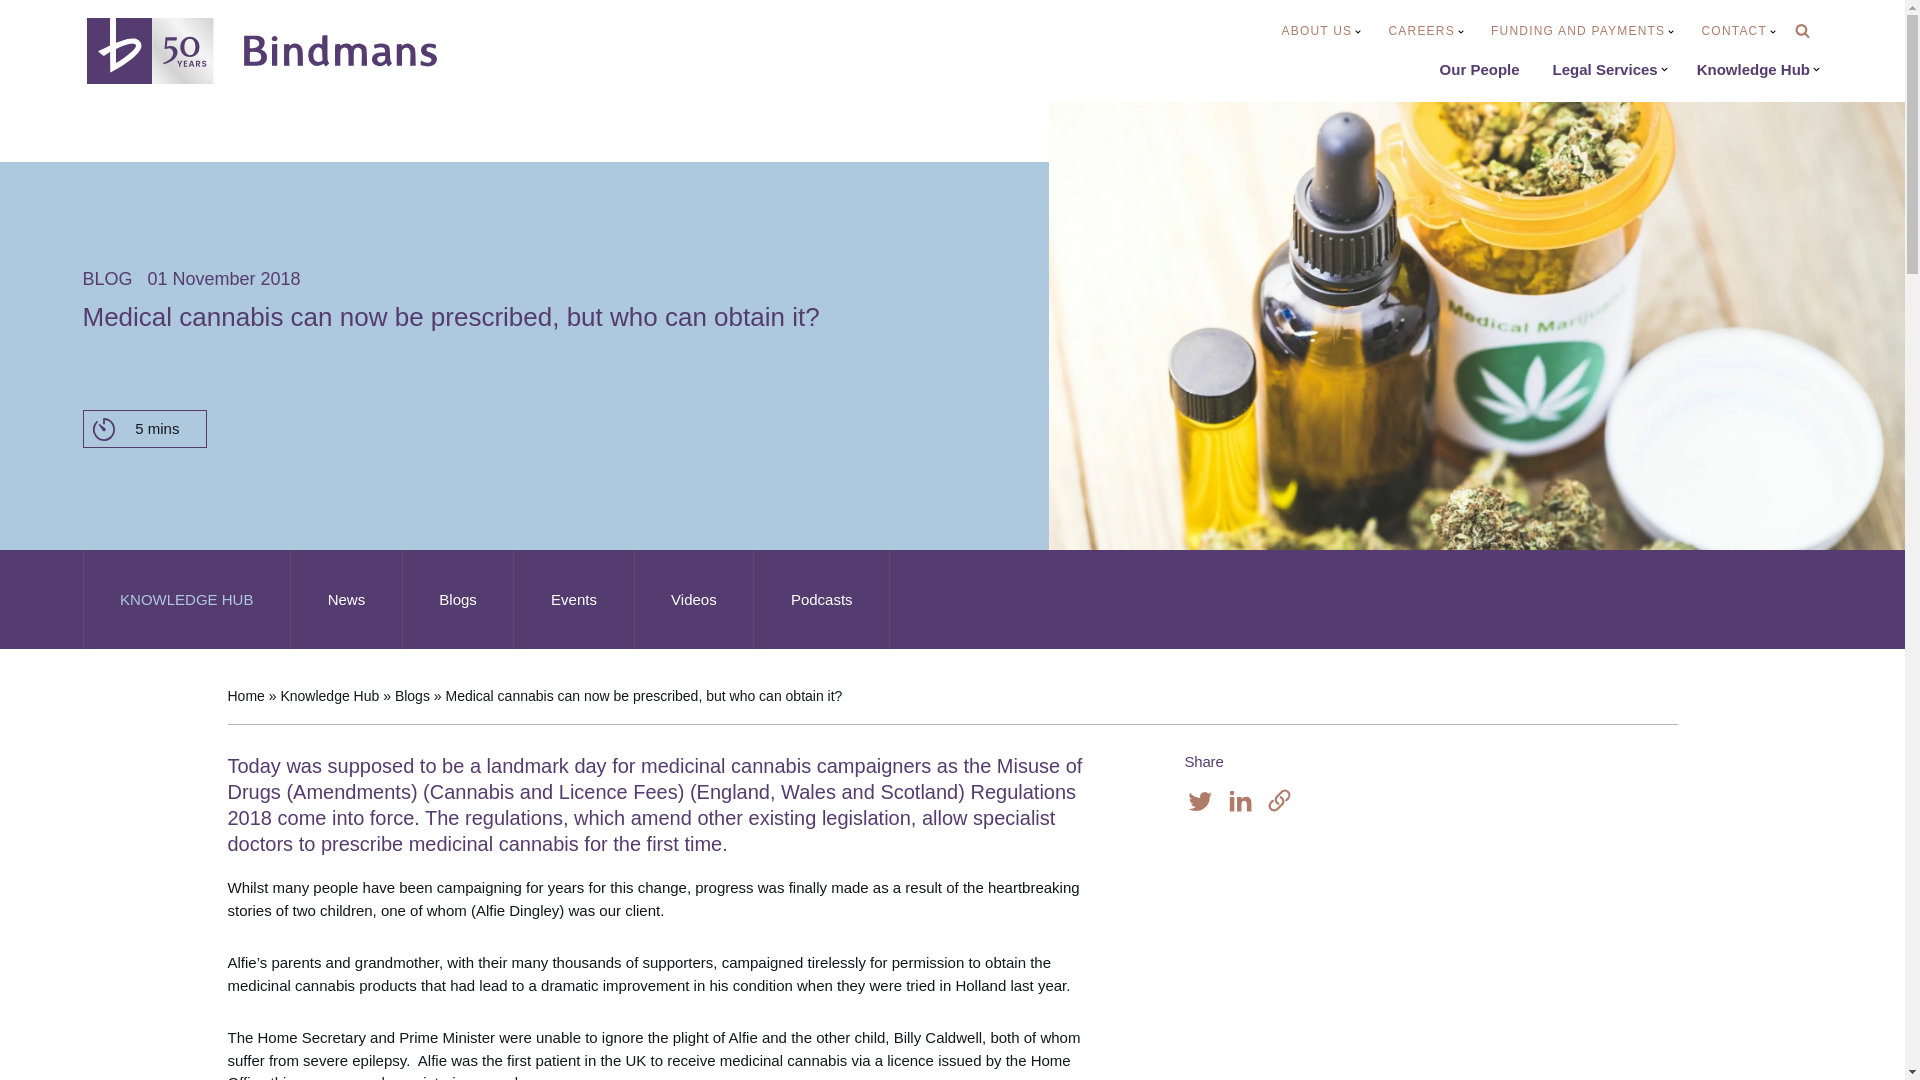 This screenshot has width=1920, height=1080. What do you see at coordinates (1426, 32) in the screenshot?
I see `CAREERS` at bounding box center [1426, 32].